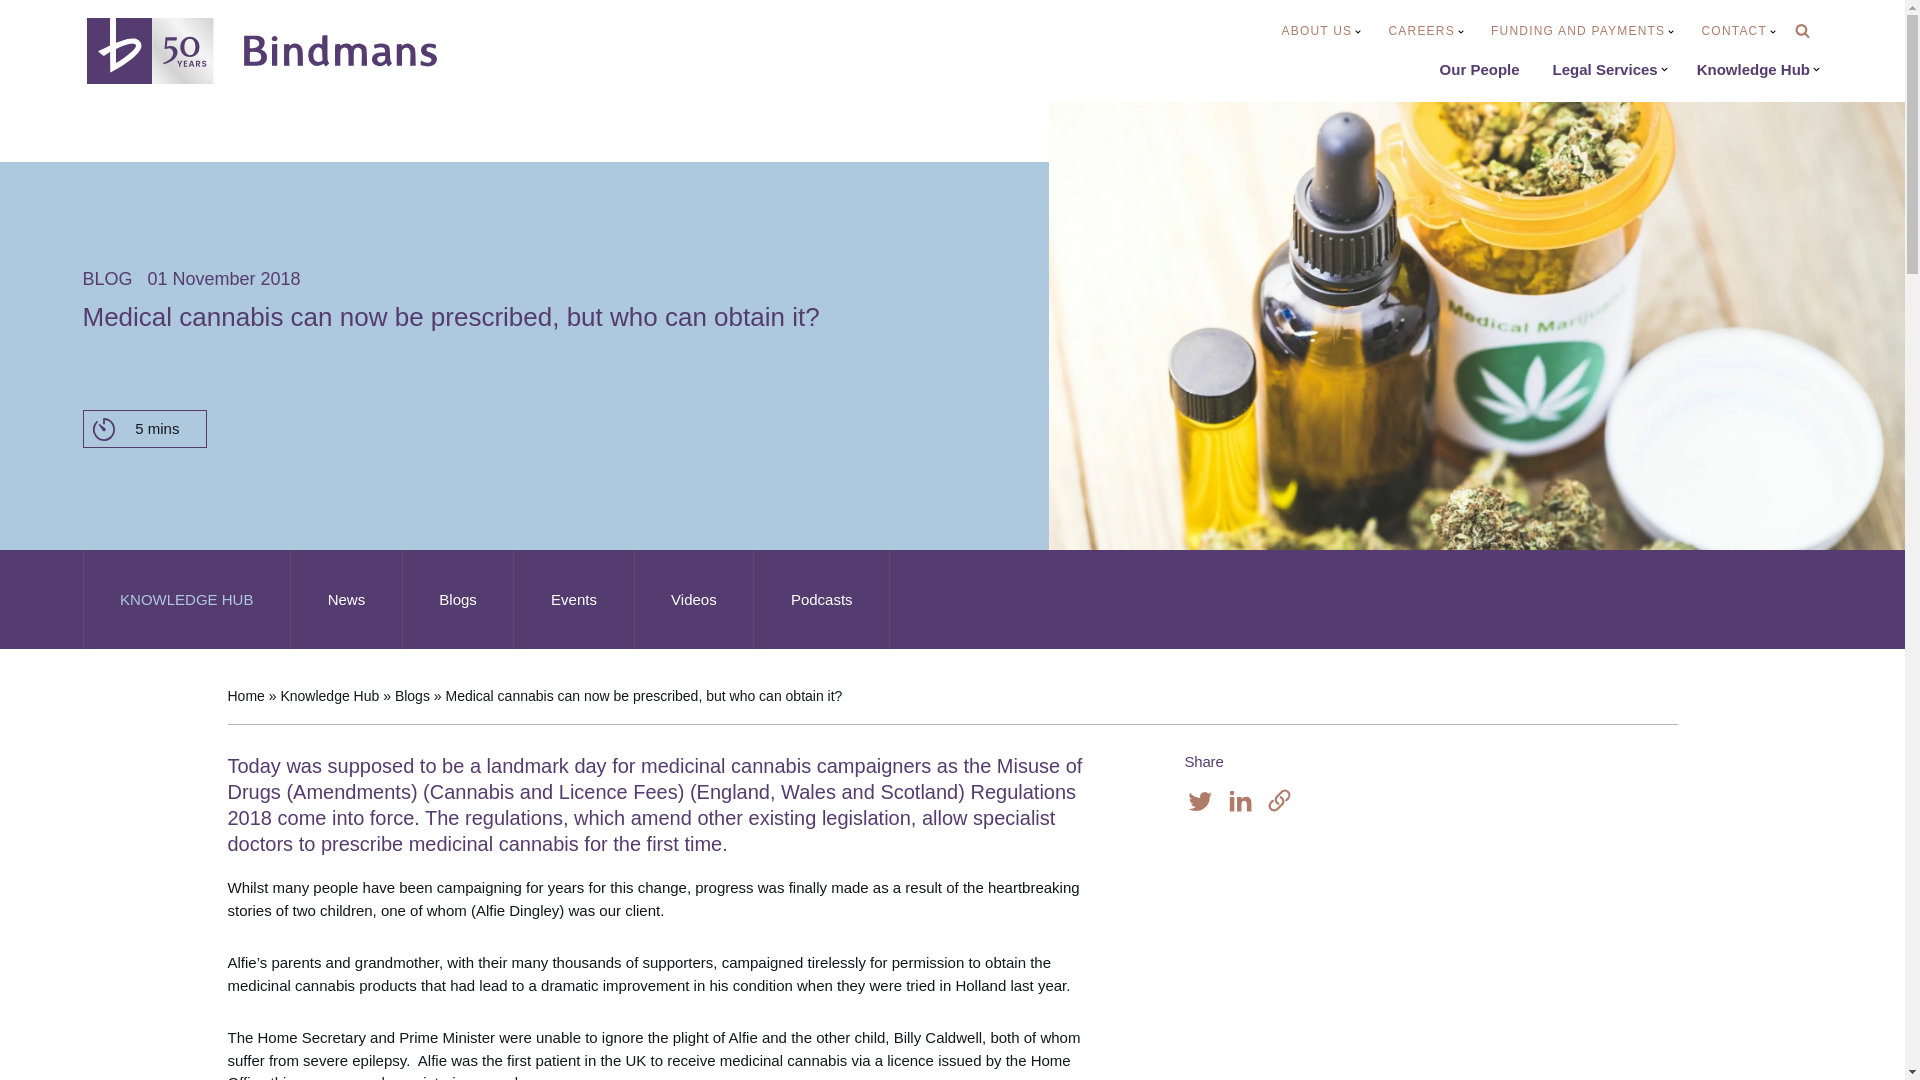 This screenshot has width=1920, height=1080. What do you see at coordinates (1426, 32) in the screenshot?
I see `CAREERS` at bounding box center [1426, 32].